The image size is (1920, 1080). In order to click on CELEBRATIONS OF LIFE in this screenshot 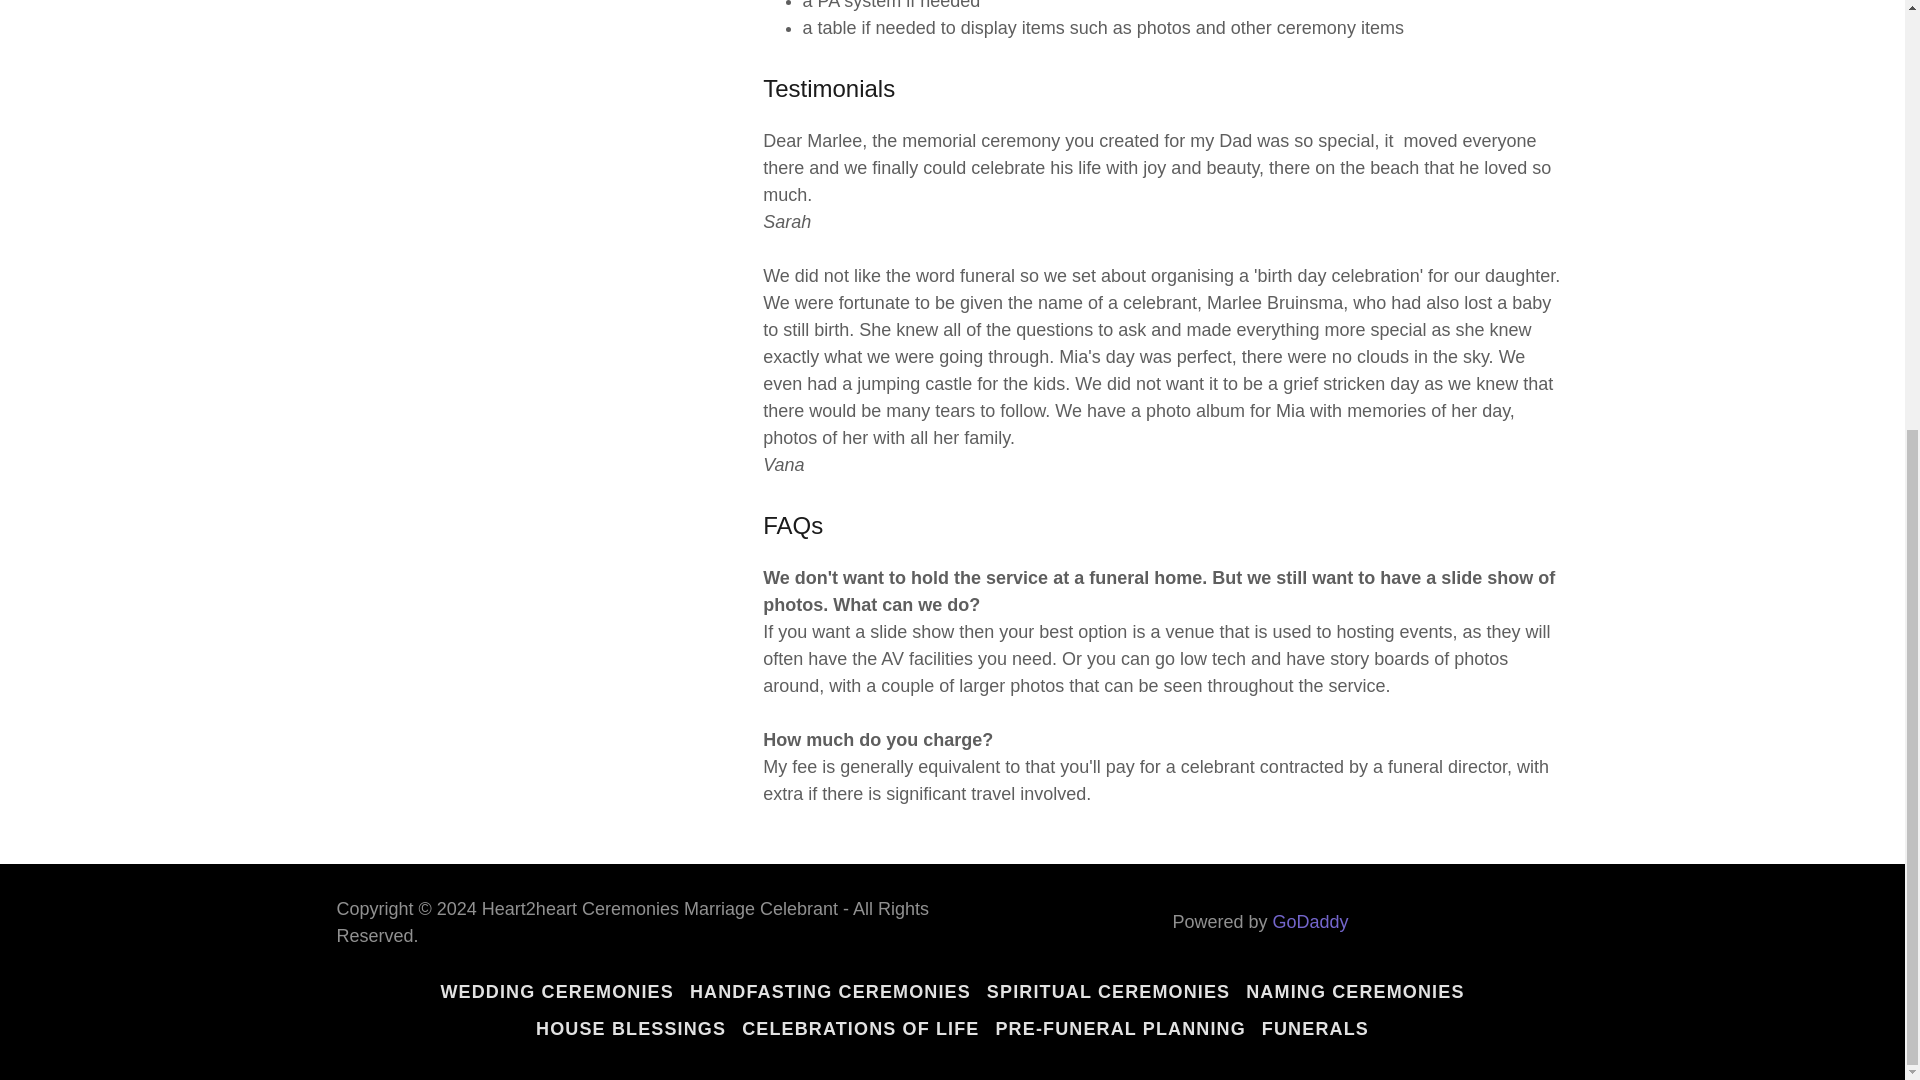, I will do `click(860, 1028)`.